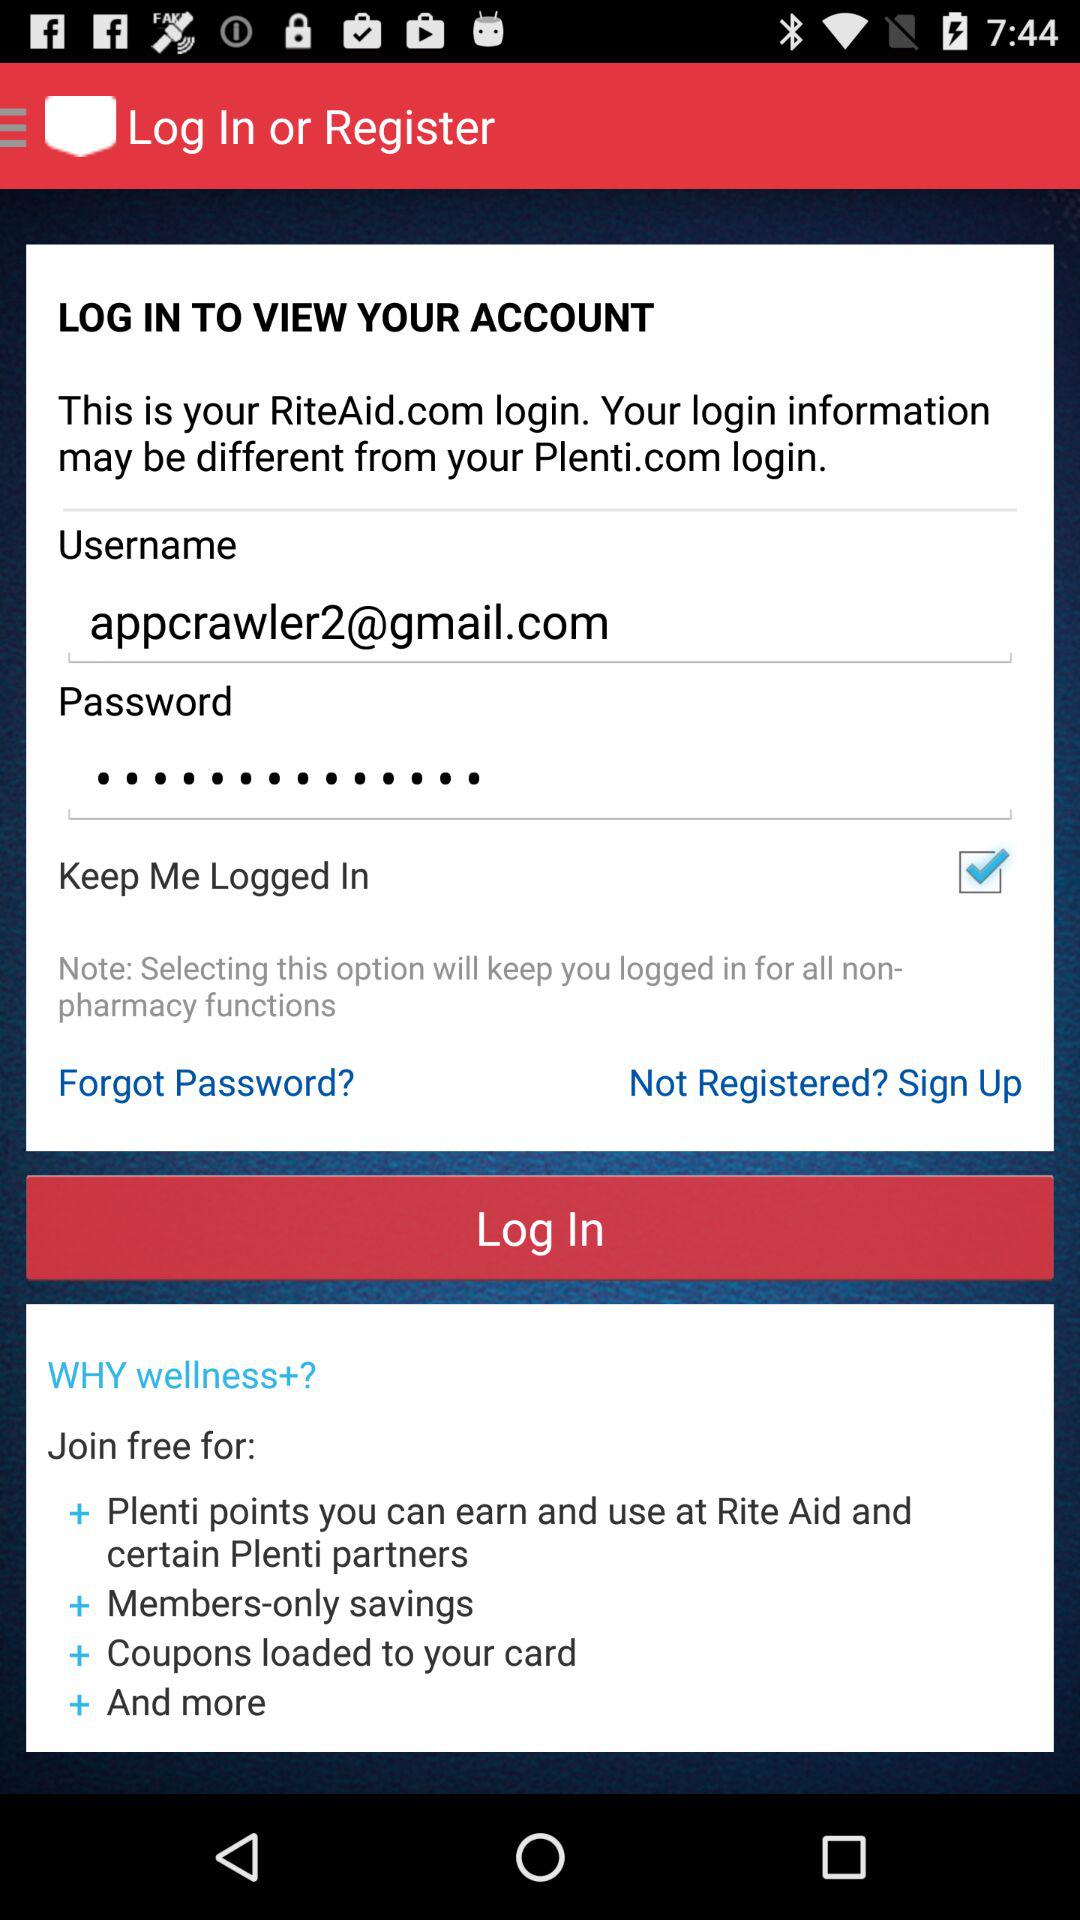 The height and width of the screenshot is (1920, 1080). I want to click on open not registered sign item, so click(825, 1081).